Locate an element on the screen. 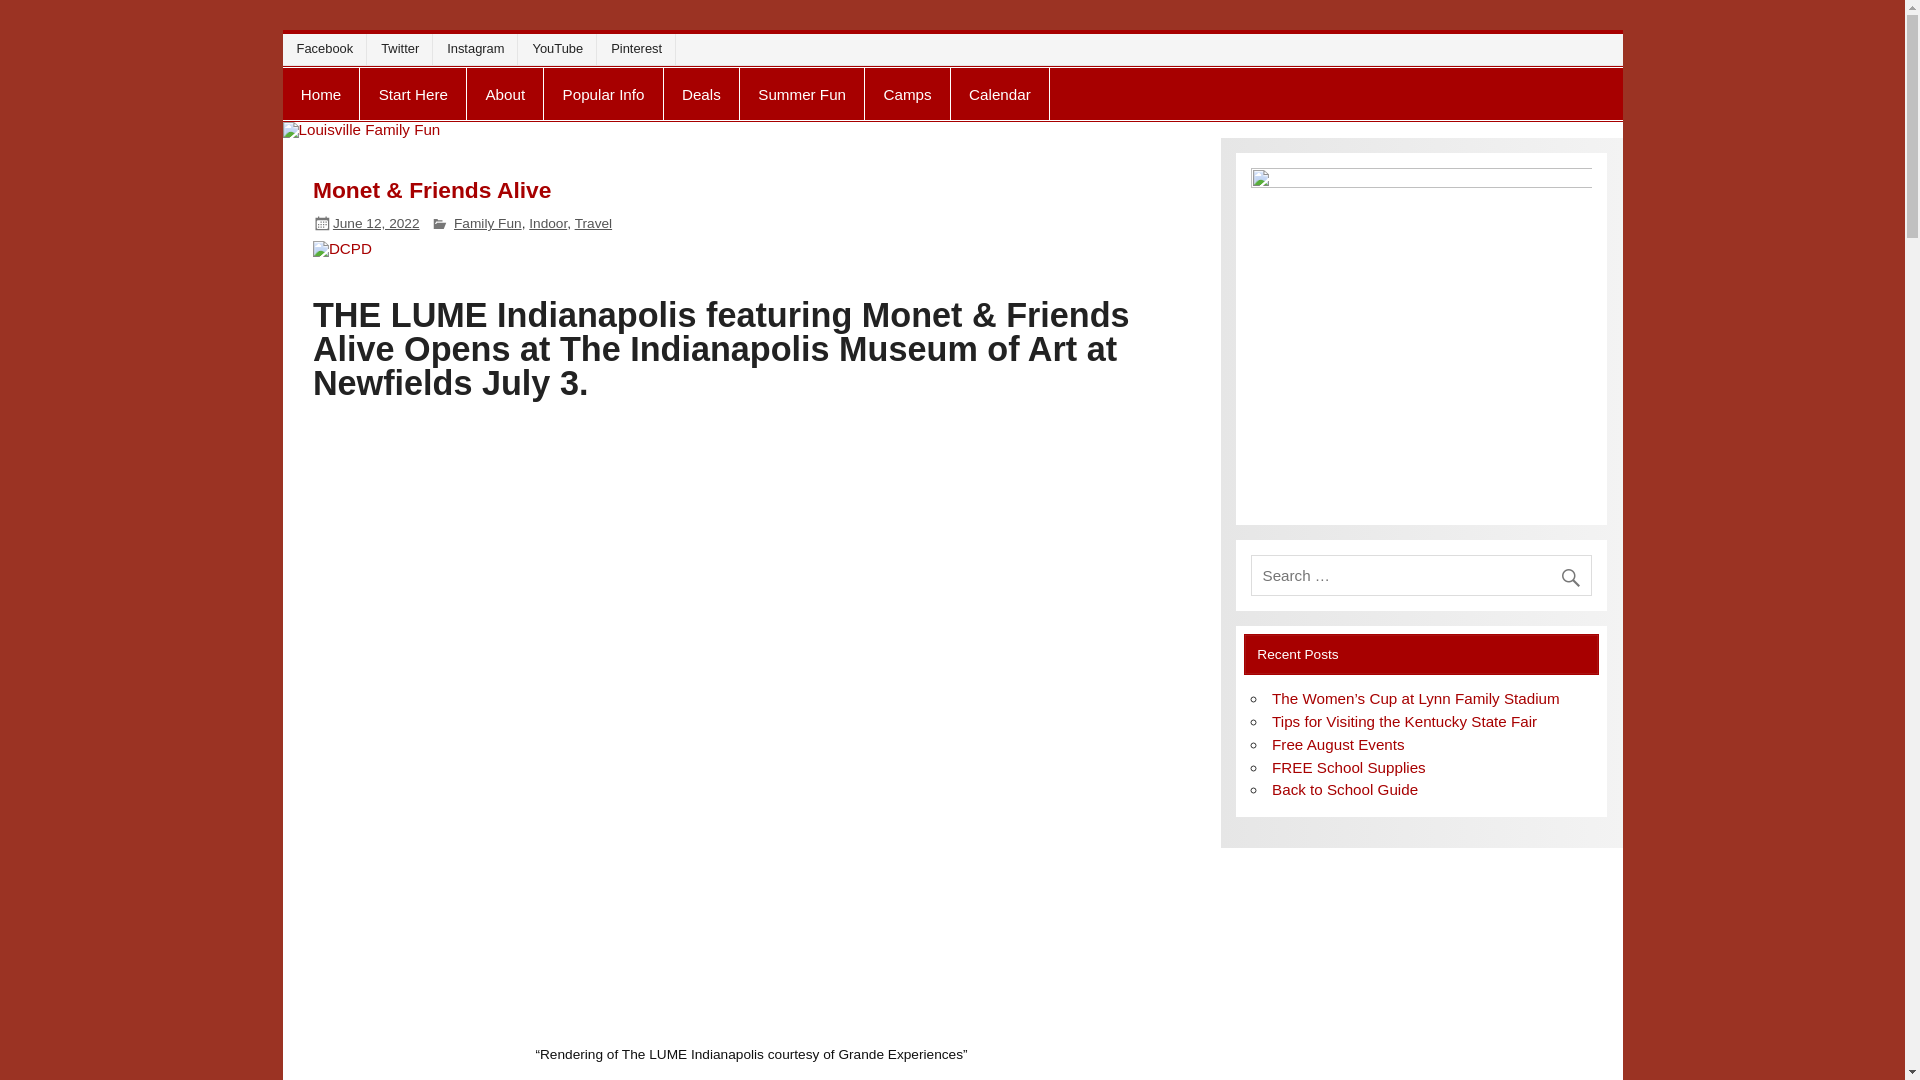  Family Fun is located at coordinates (488, 224).